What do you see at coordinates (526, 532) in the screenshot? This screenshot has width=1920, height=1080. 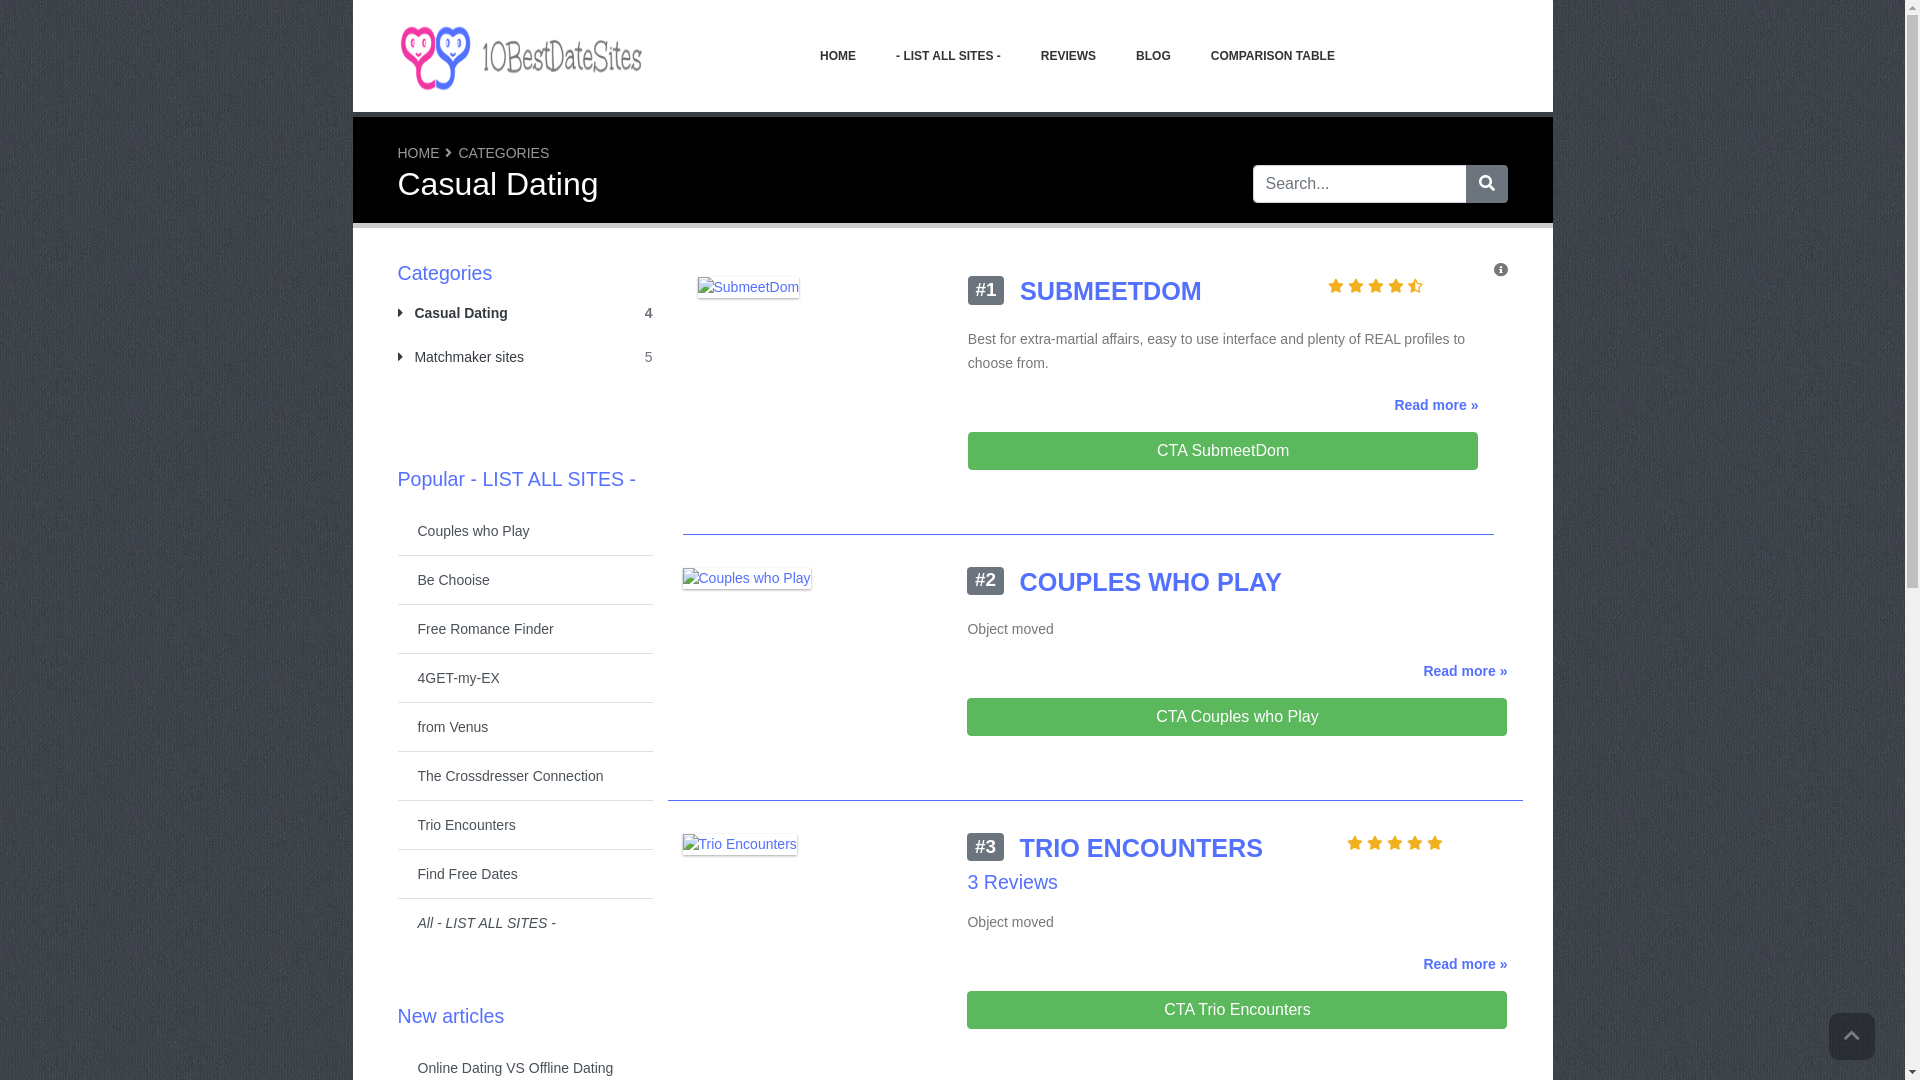 I see `Couples who Play` at bounding box center [526, 532].